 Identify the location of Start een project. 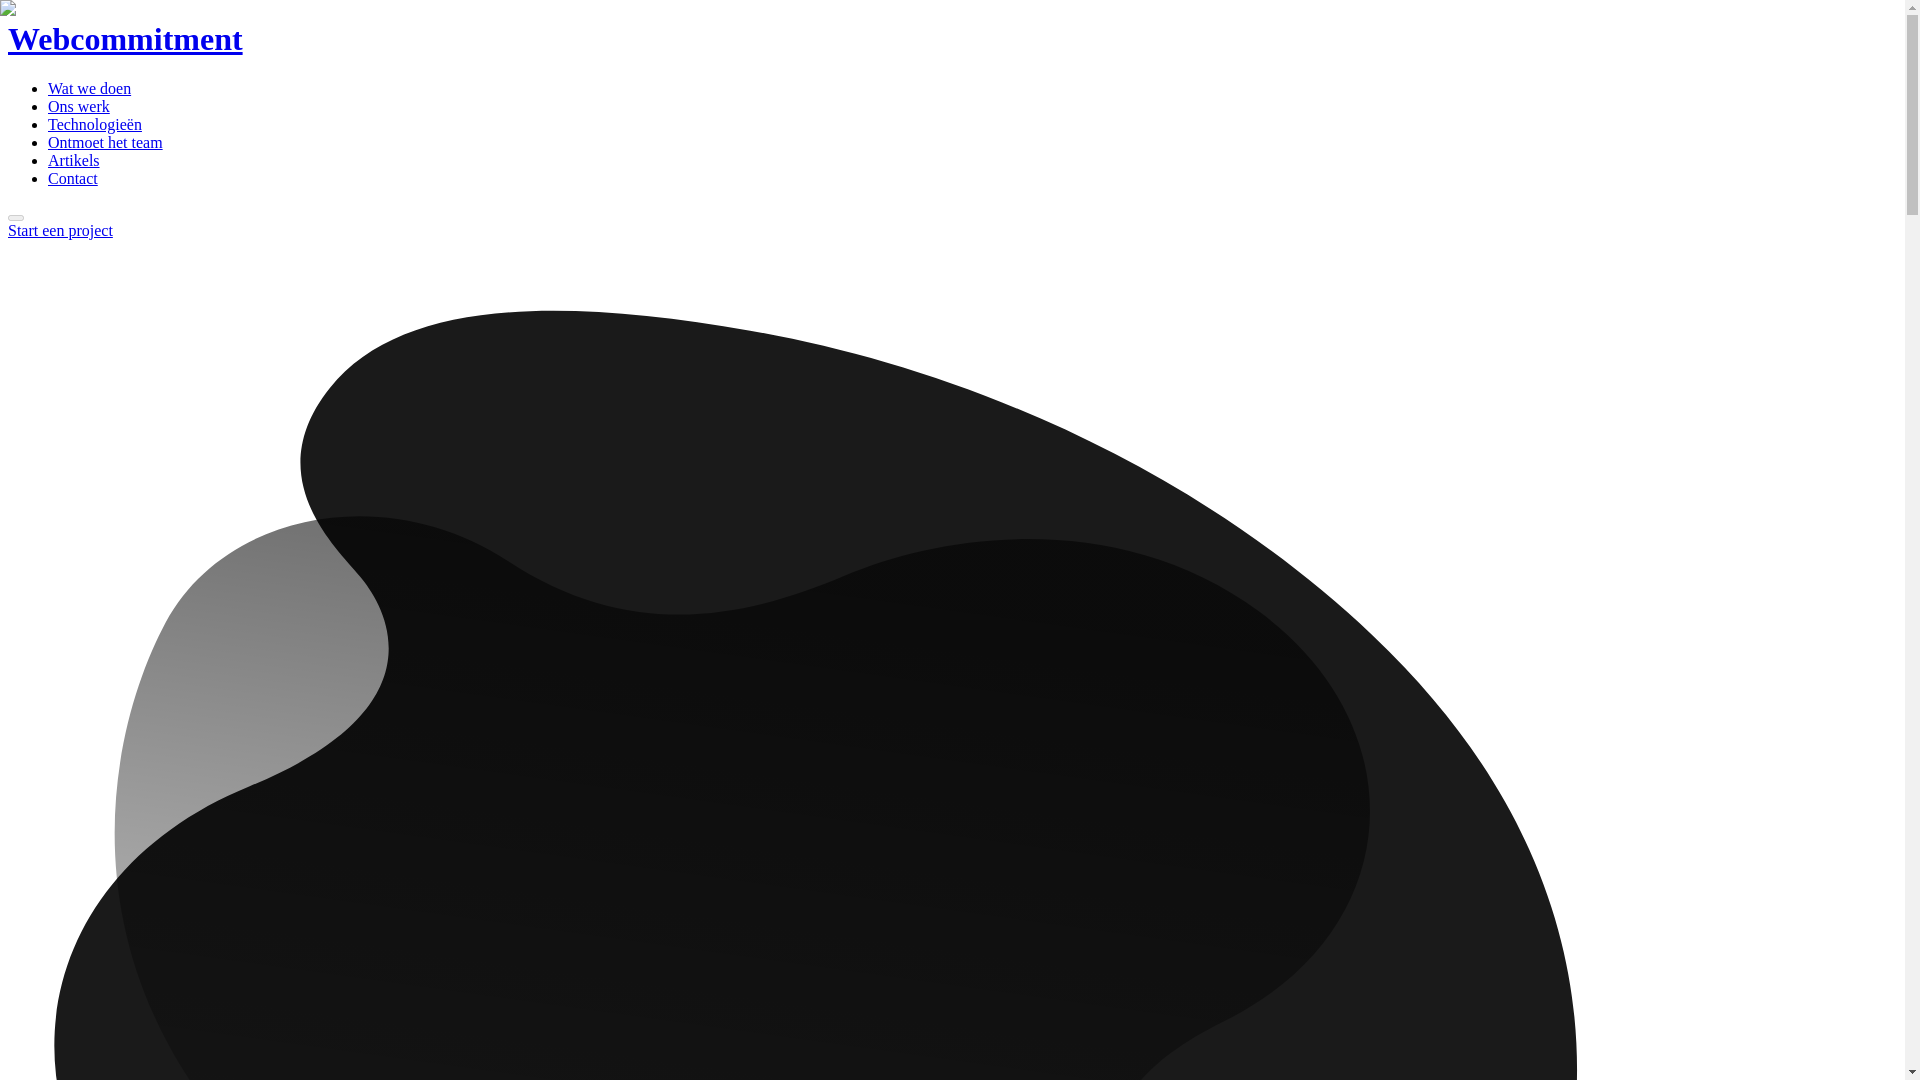
(60, 230).